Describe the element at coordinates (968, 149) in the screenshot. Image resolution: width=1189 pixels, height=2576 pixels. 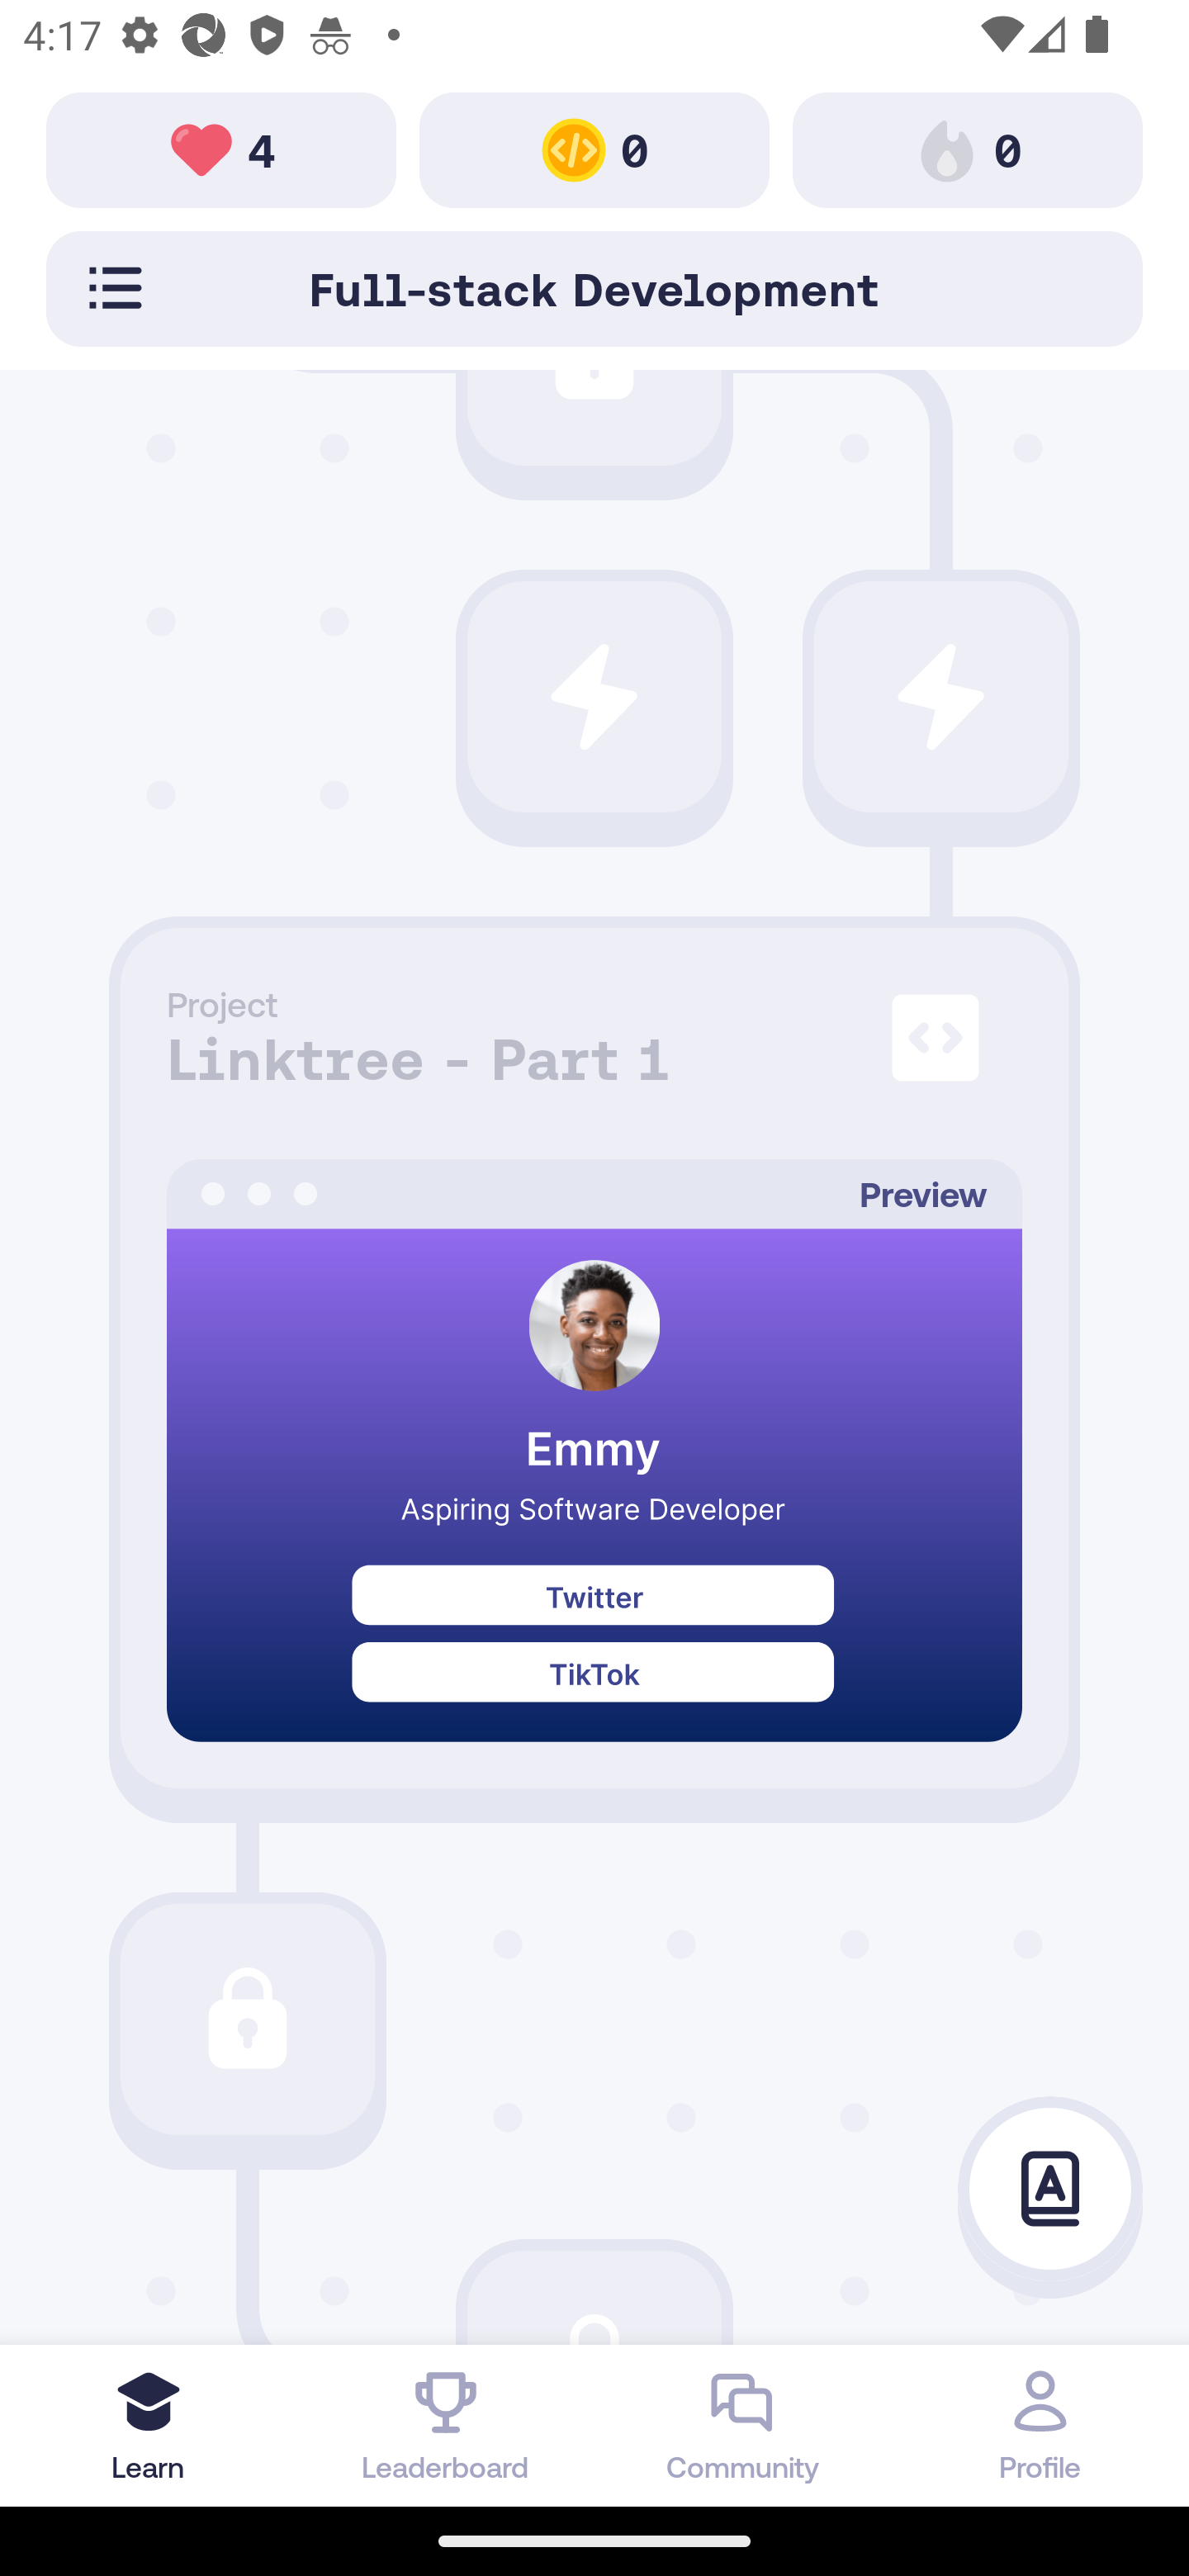
I see `Path Toolbar Image 0` at that location.